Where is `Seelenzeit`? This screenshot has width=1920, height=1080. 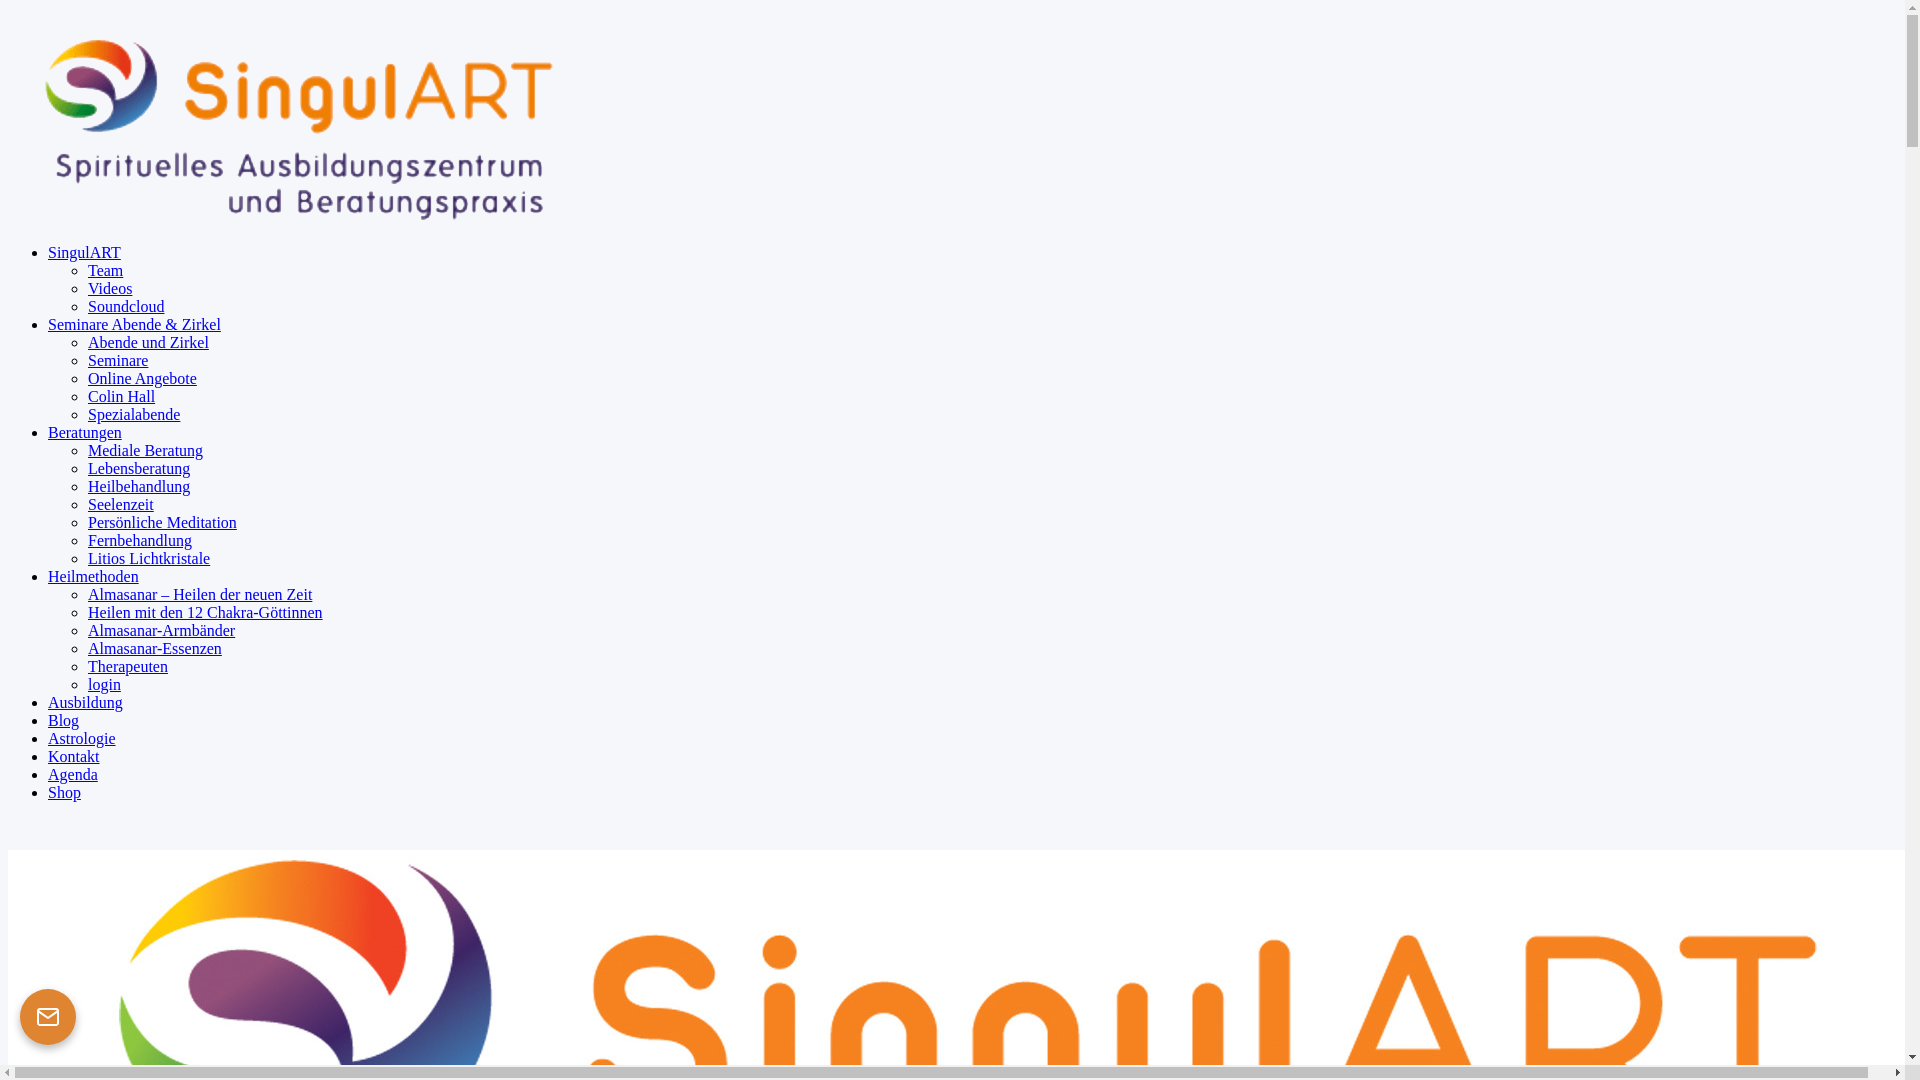
Seelenzeit is located at coordinates (121, 504).